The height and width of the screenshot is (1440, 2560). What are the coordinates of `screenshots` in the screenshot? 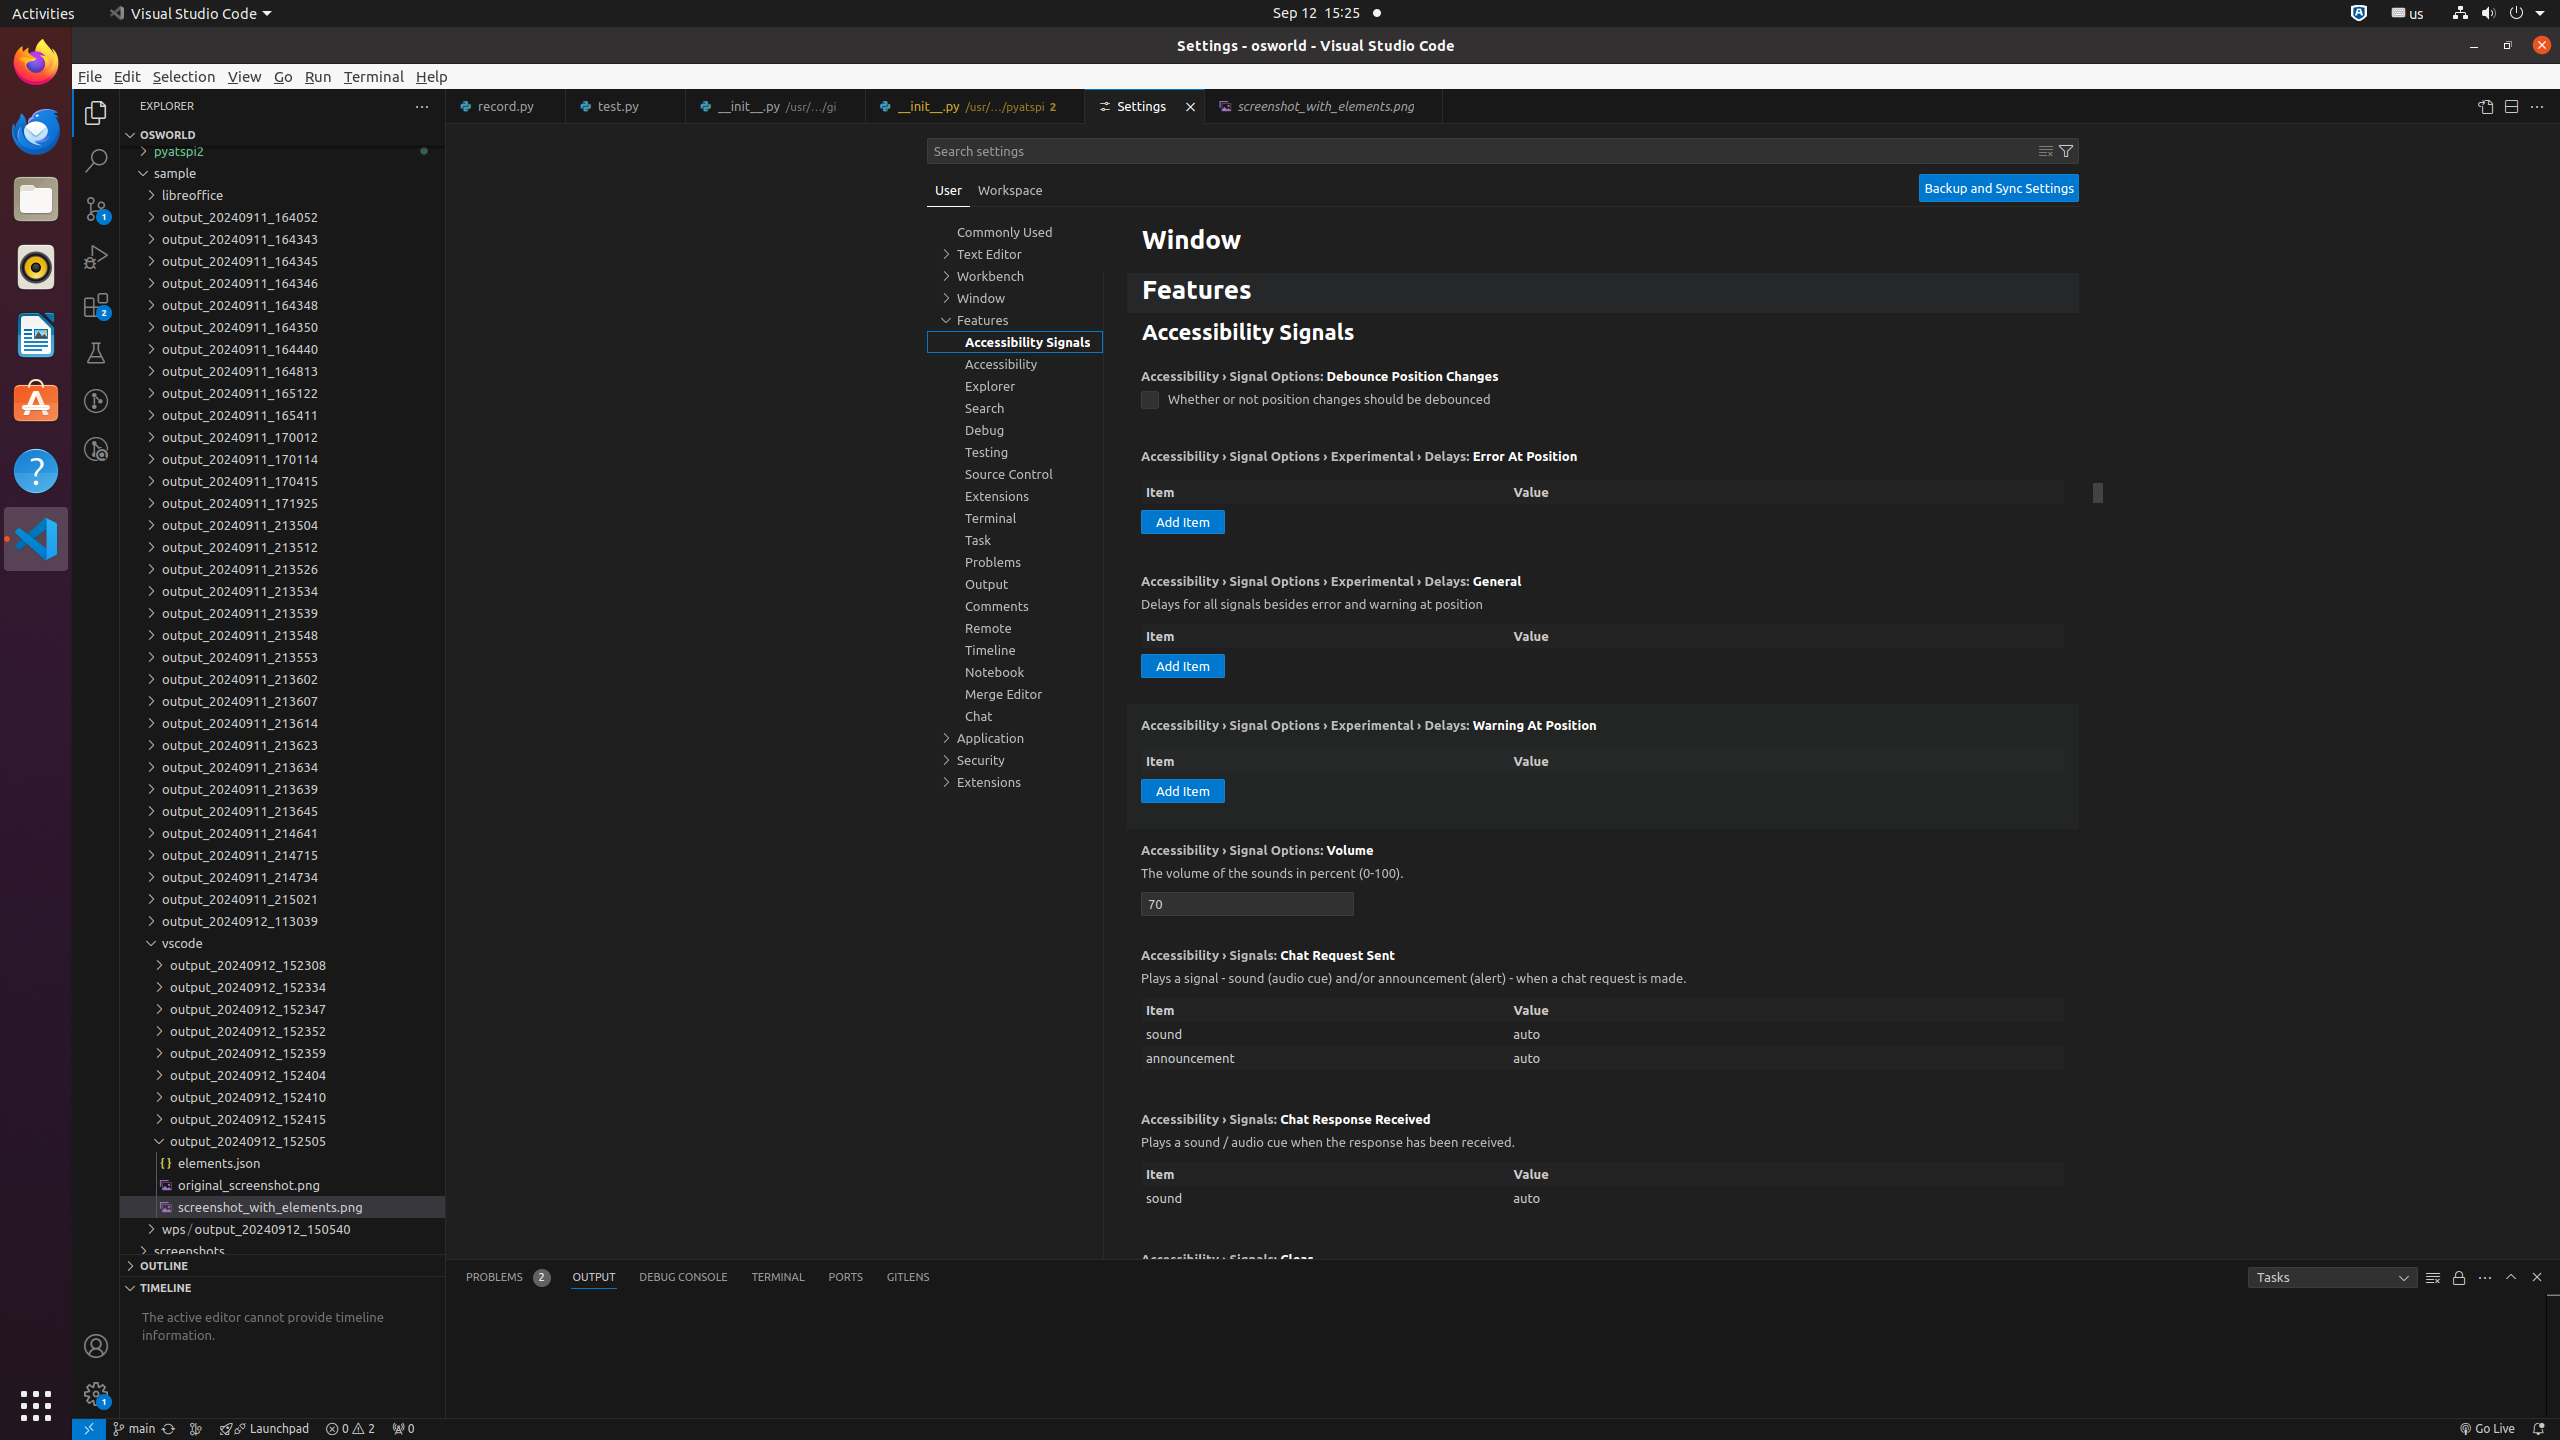 It's located at (282, 1251).